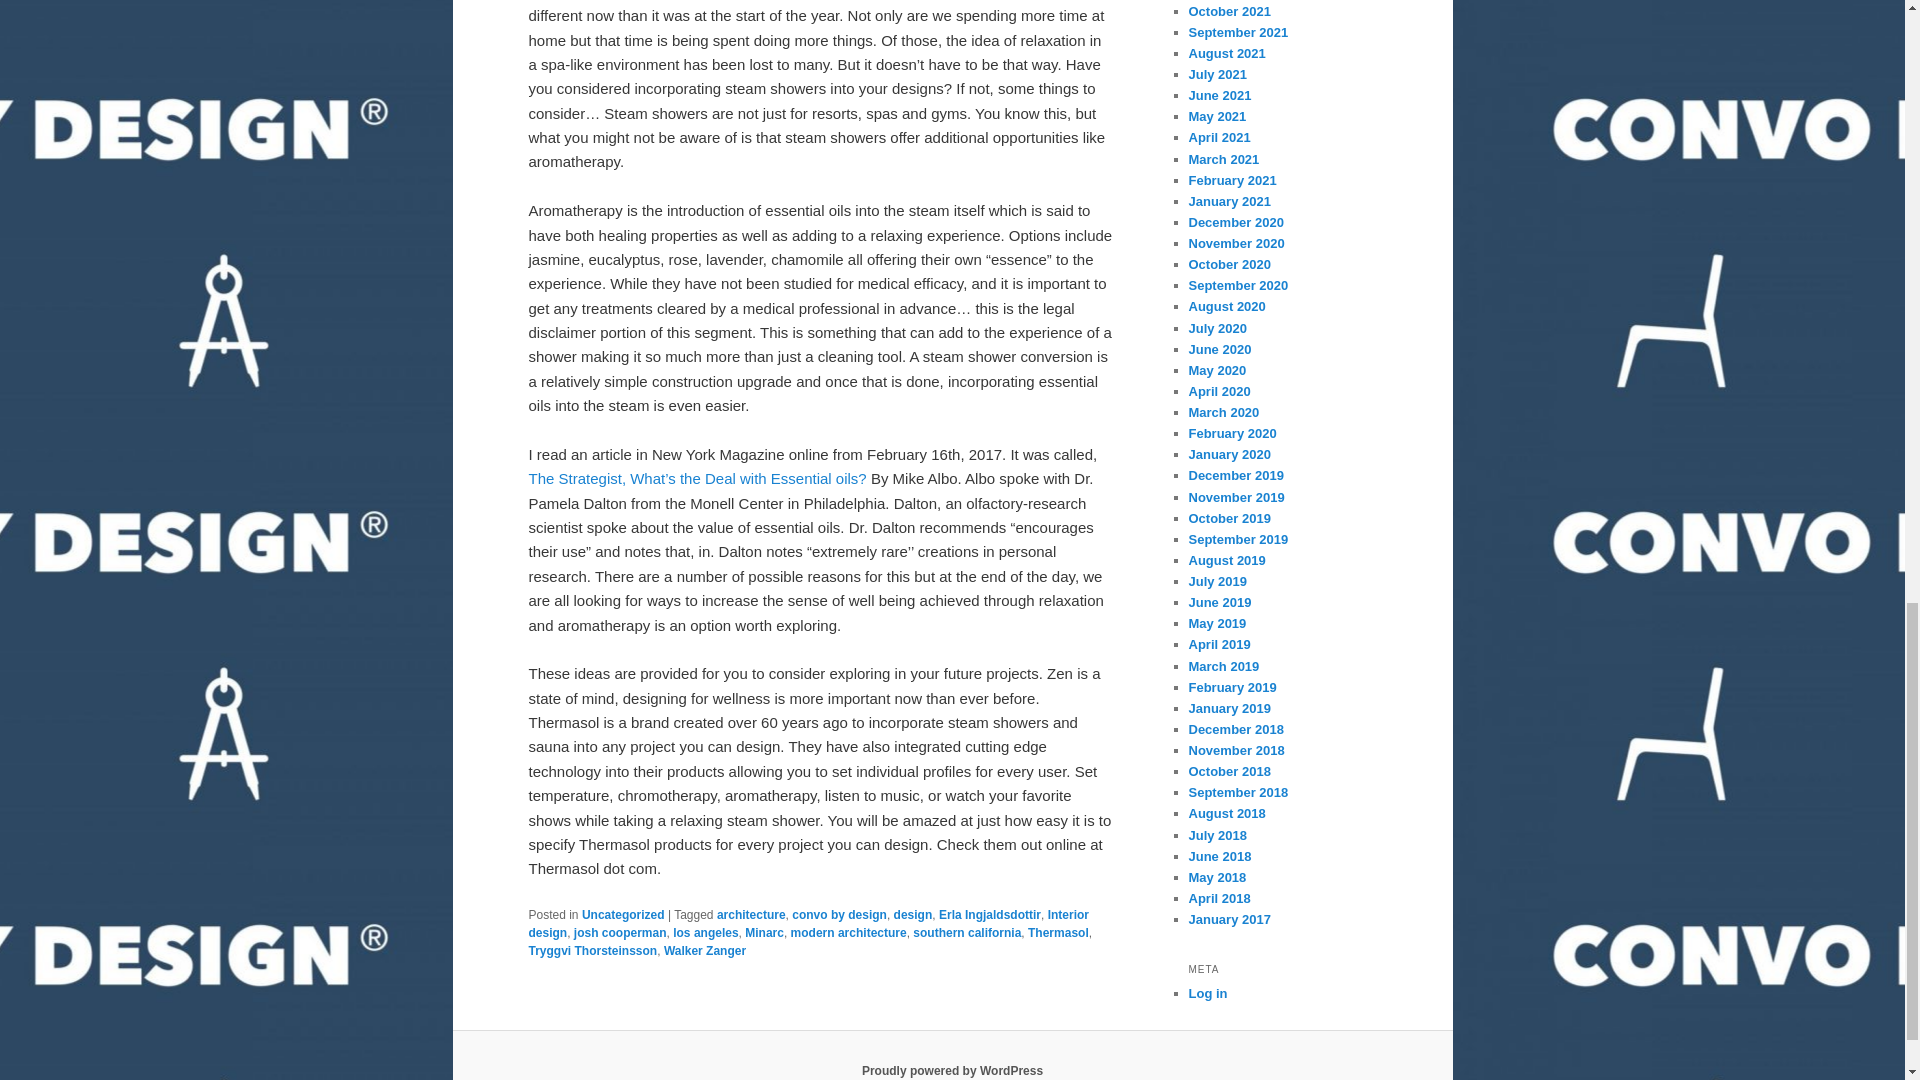  What do you see at coordinates (914, 915) in the screenshot?
I see `design` at bounding box center [914, 915].